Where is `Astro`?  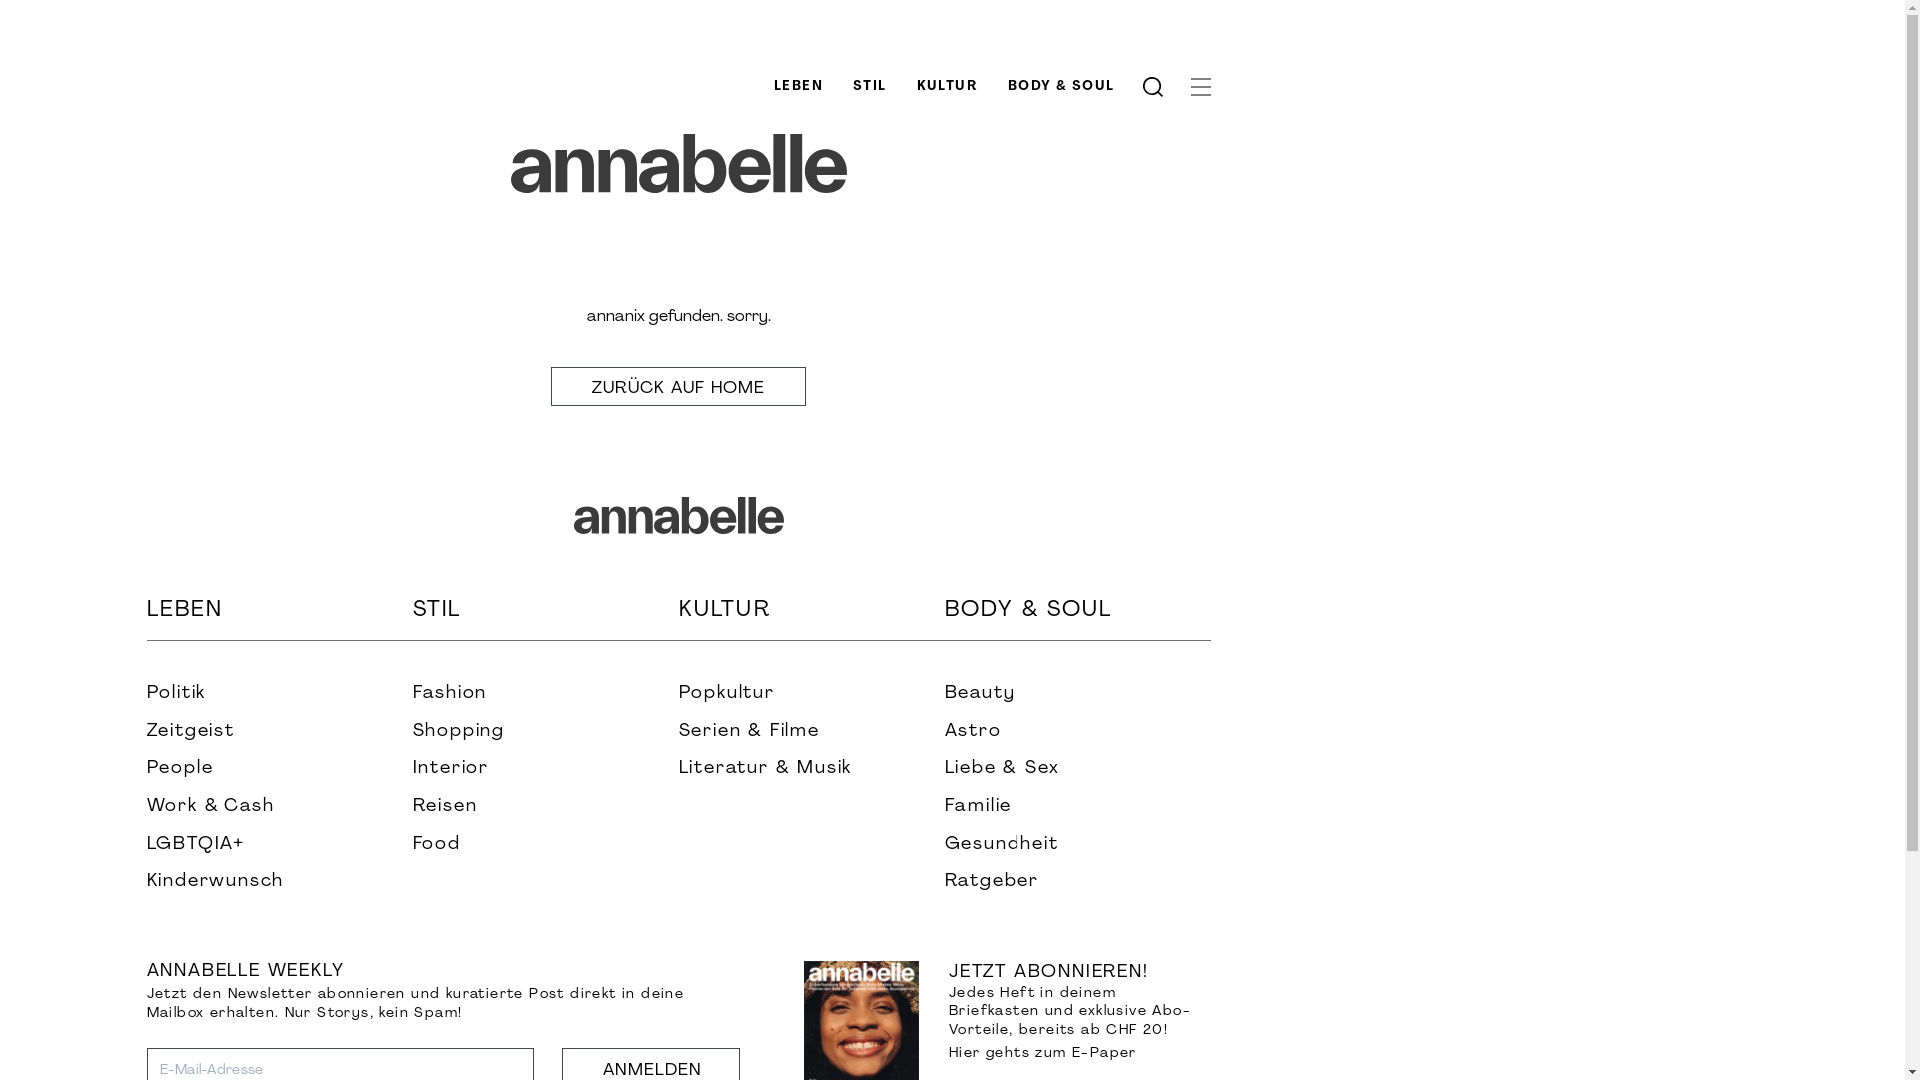 Astro is located at coordinates (1077, 732).